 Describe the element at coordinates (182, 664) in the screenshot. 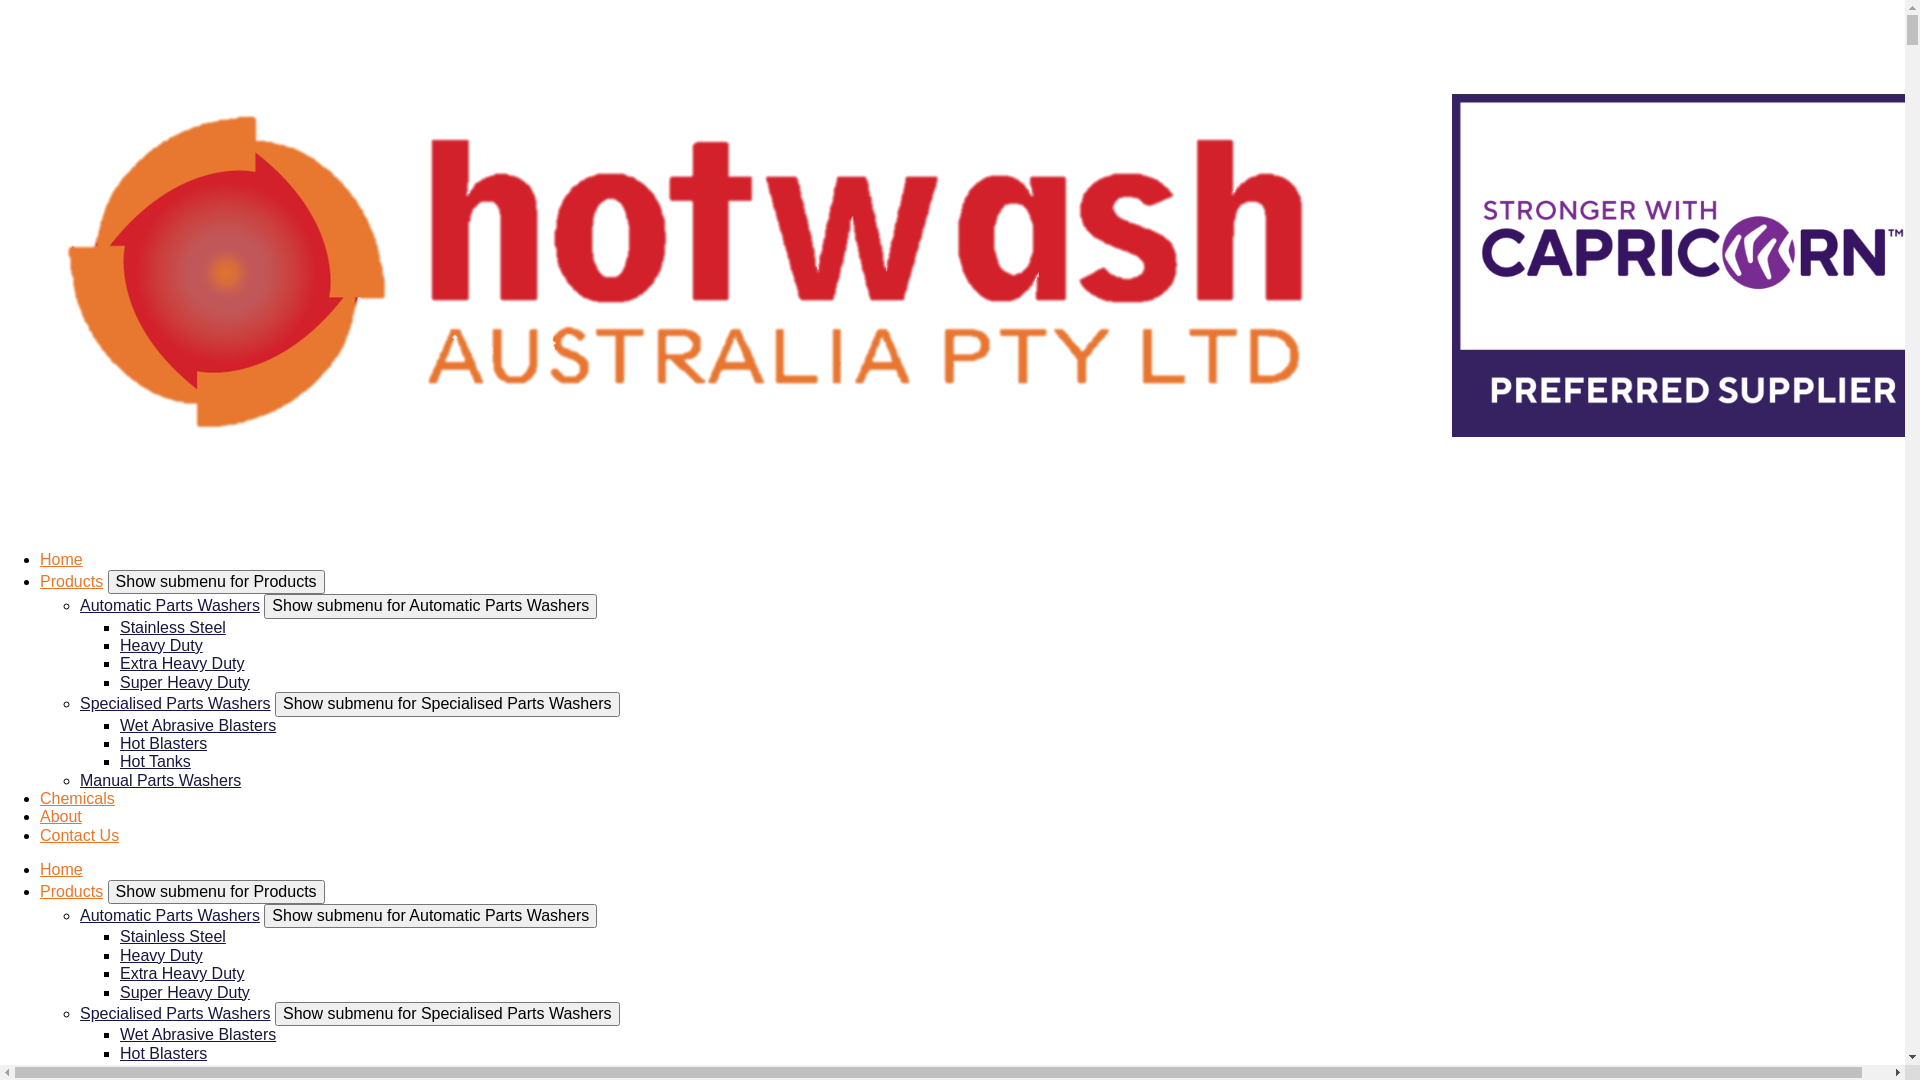

I see `Extra Heavy Duty` at that location.